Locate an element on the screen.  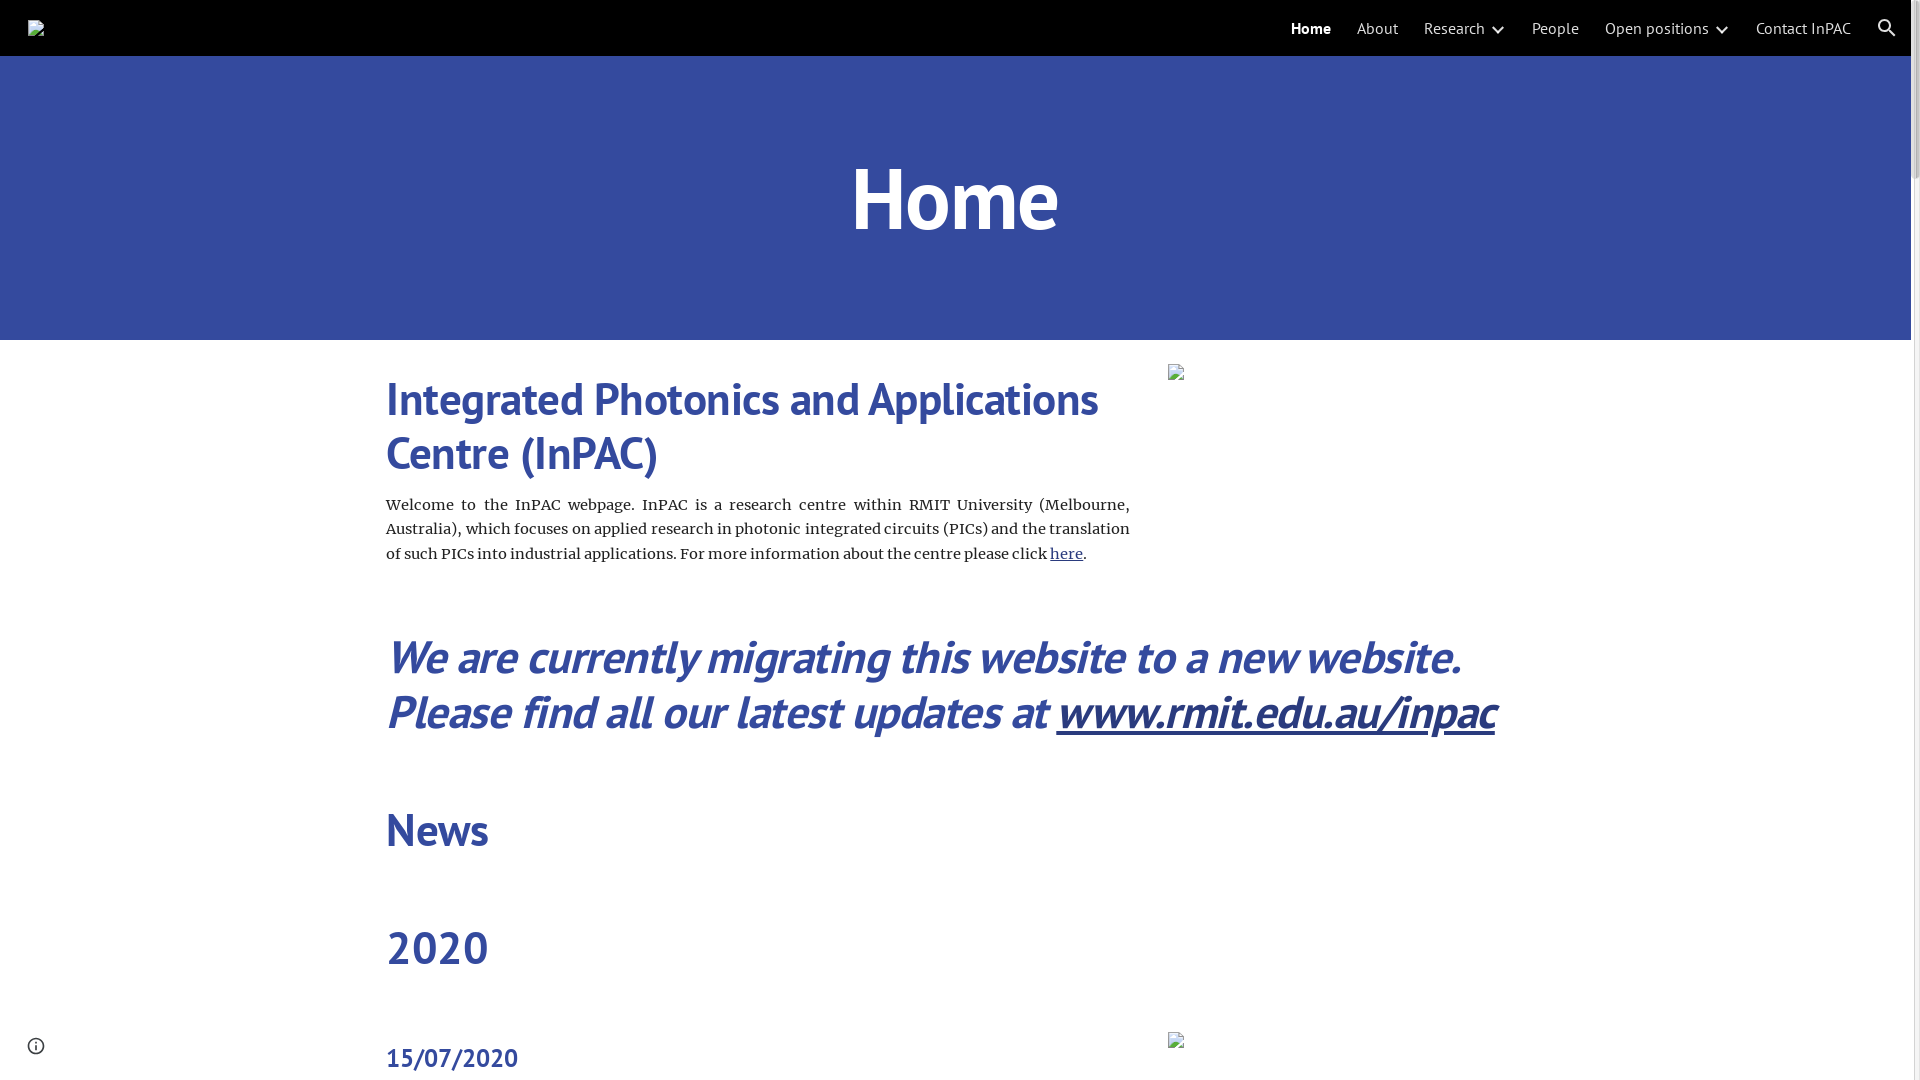
Open positions is located at coordinates (1657, 28).